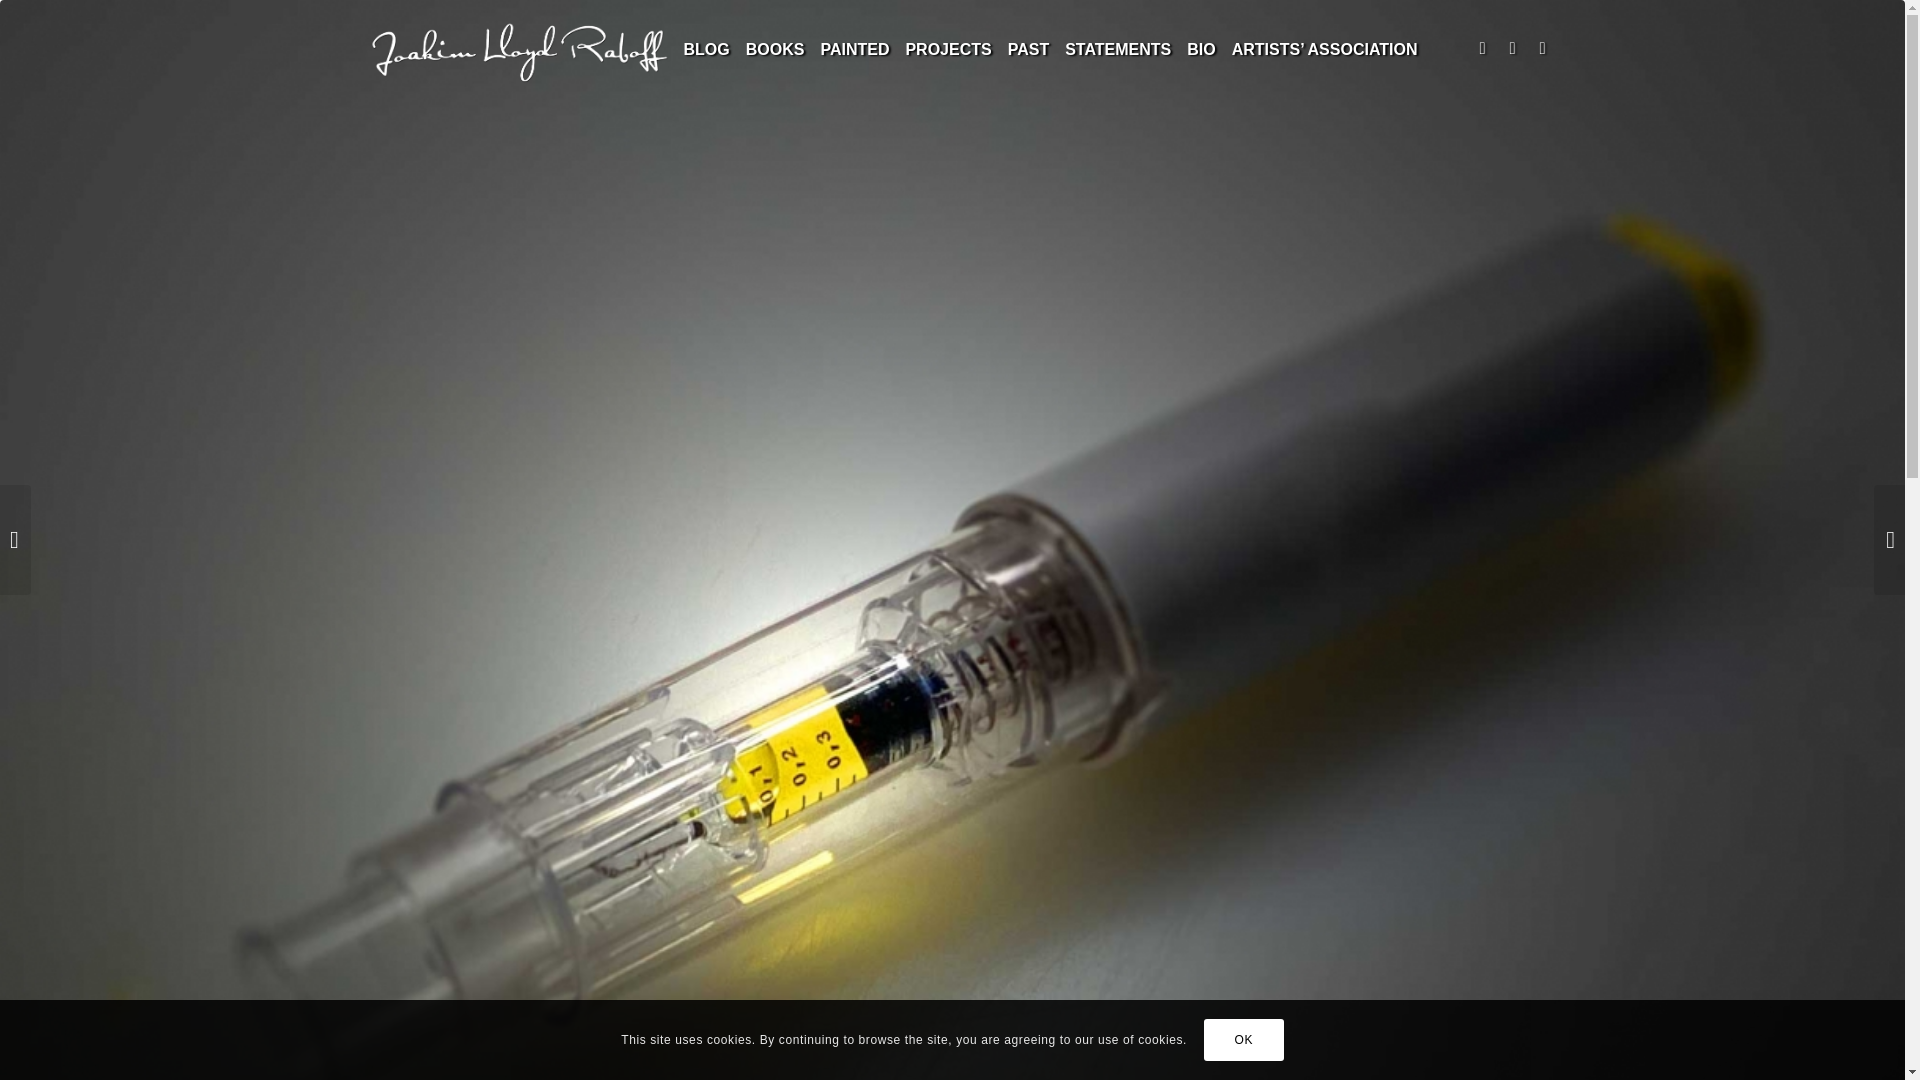 The width and height of the screenshot is (1920, 1080). Describe the element at coordinates (947, 50) in the screenshot. I see `PROJECTS` at that location.